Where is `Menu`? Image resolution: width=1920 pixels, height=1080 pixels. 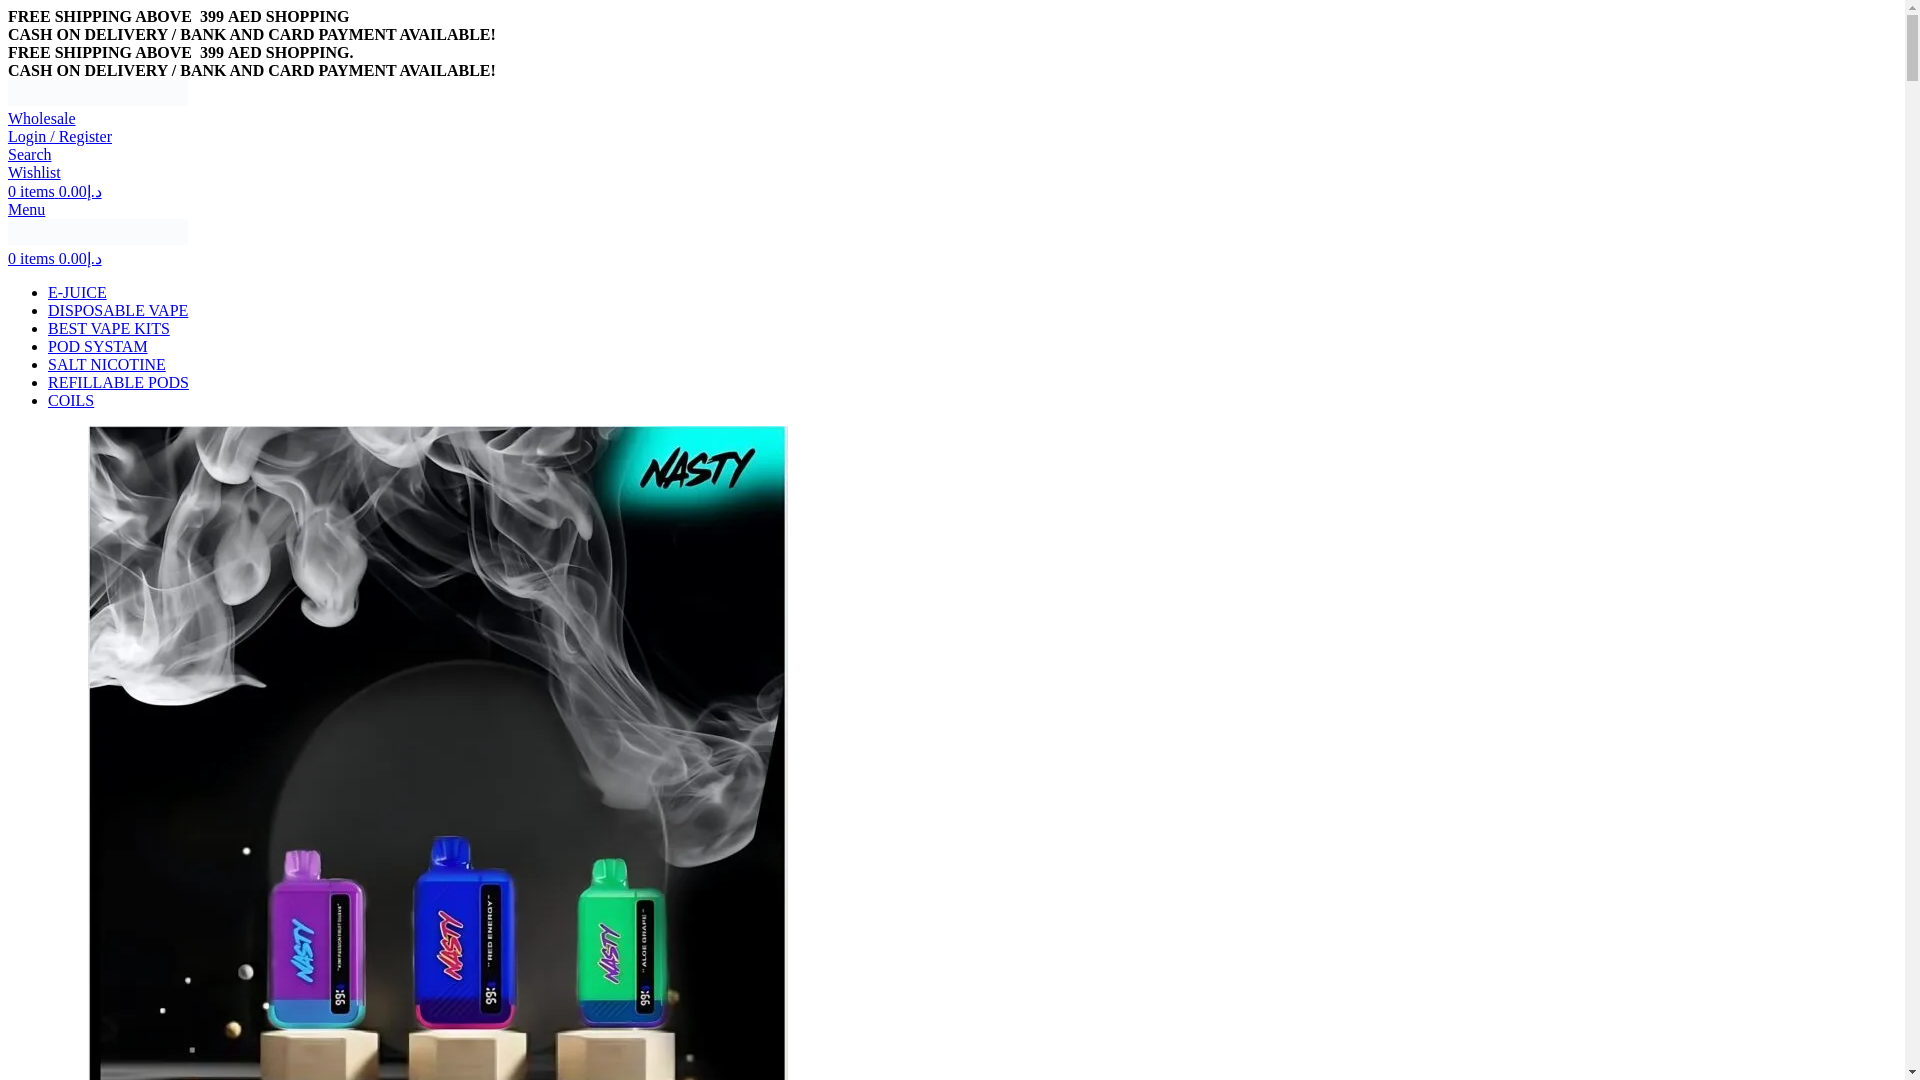
Menu is located at coordinates (26, 209).